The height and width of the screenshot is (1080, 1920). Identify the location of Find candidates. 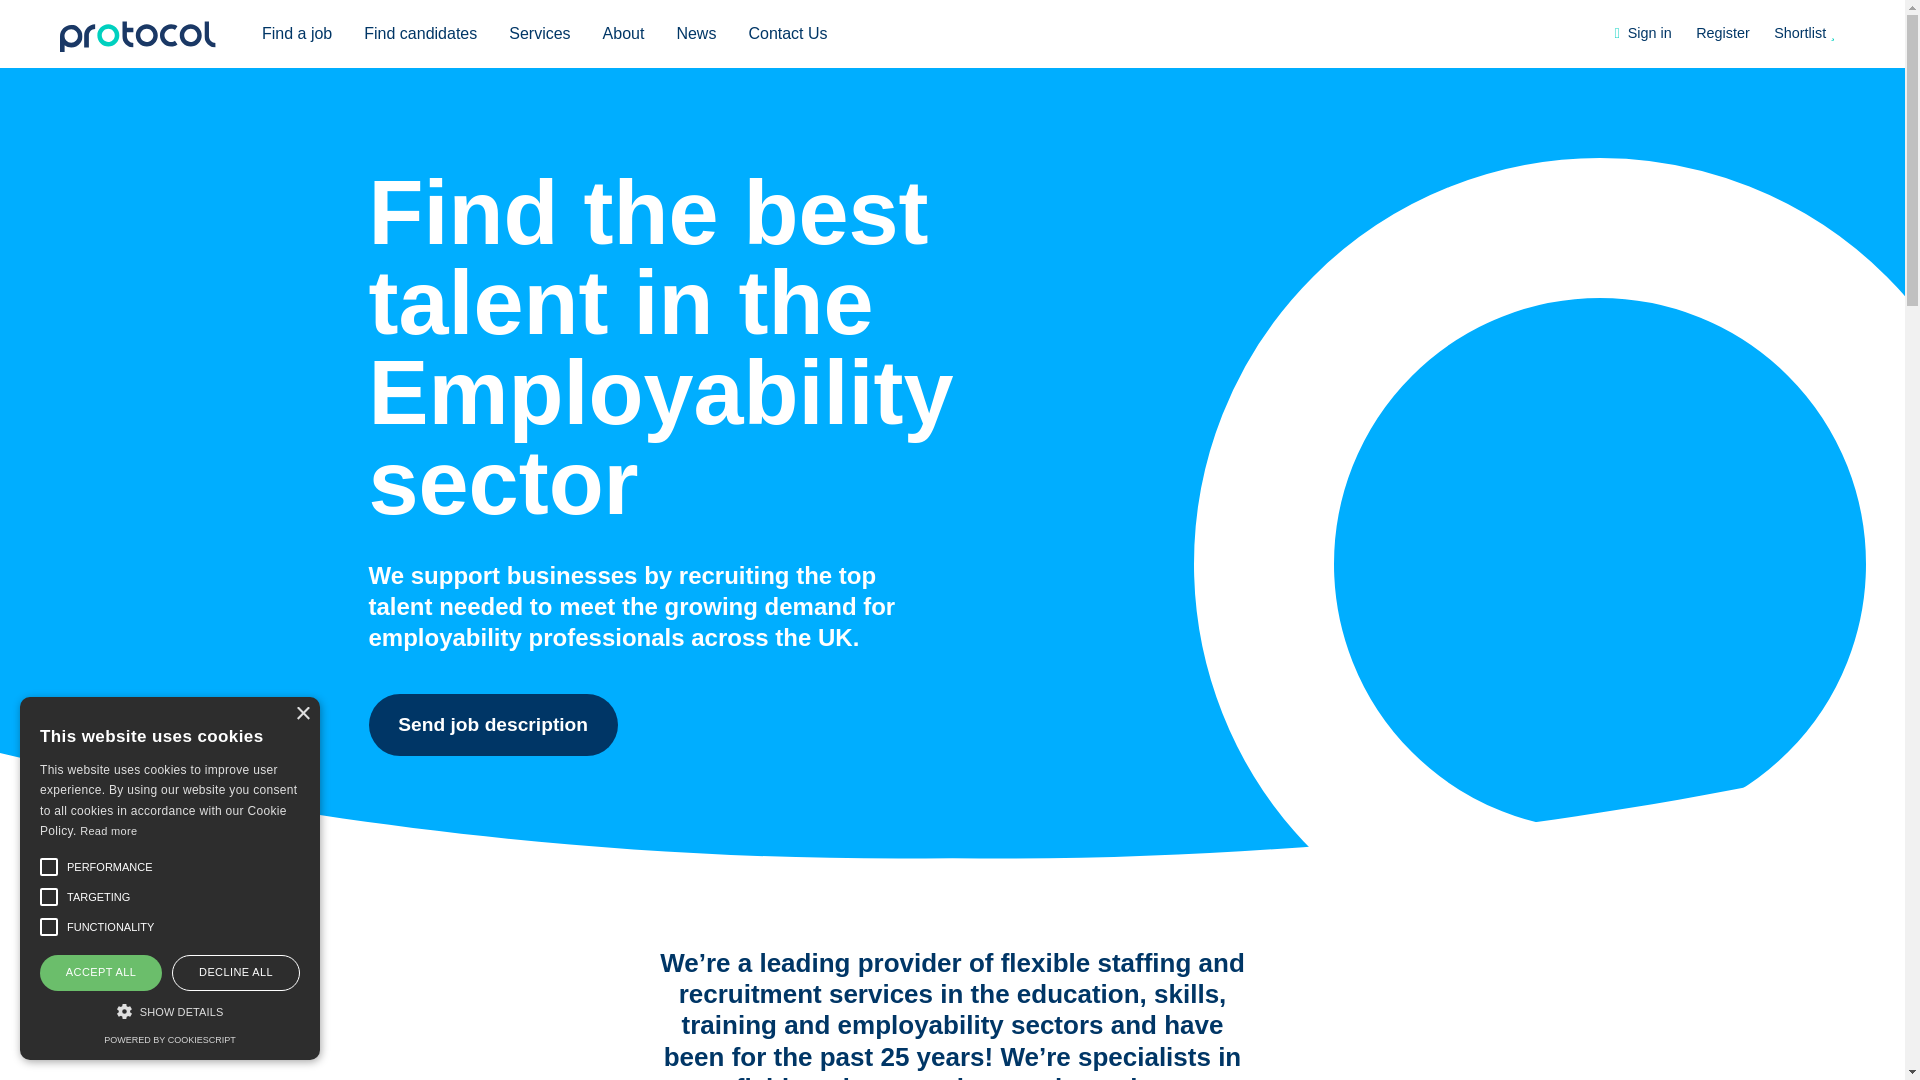
(420, 34).